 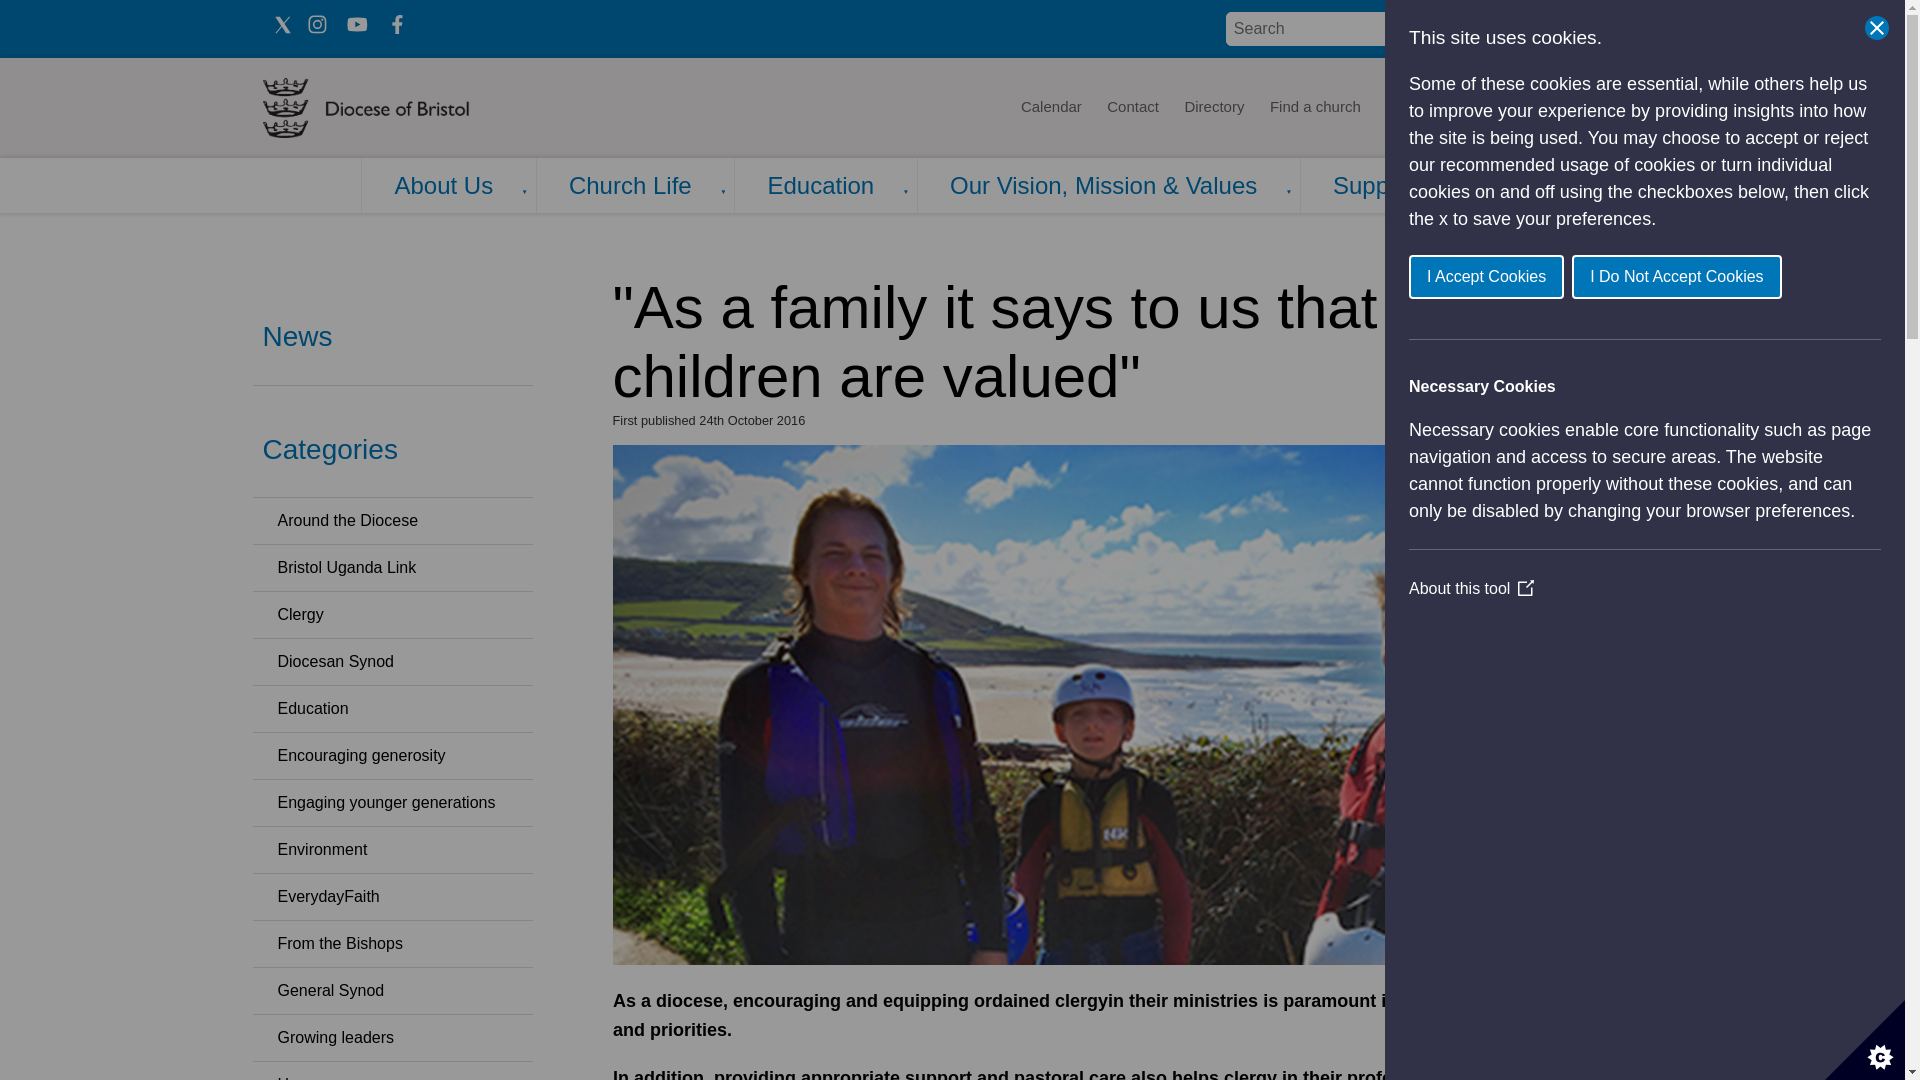 I want to click on Vacancies, so click(x=1483, y=108).